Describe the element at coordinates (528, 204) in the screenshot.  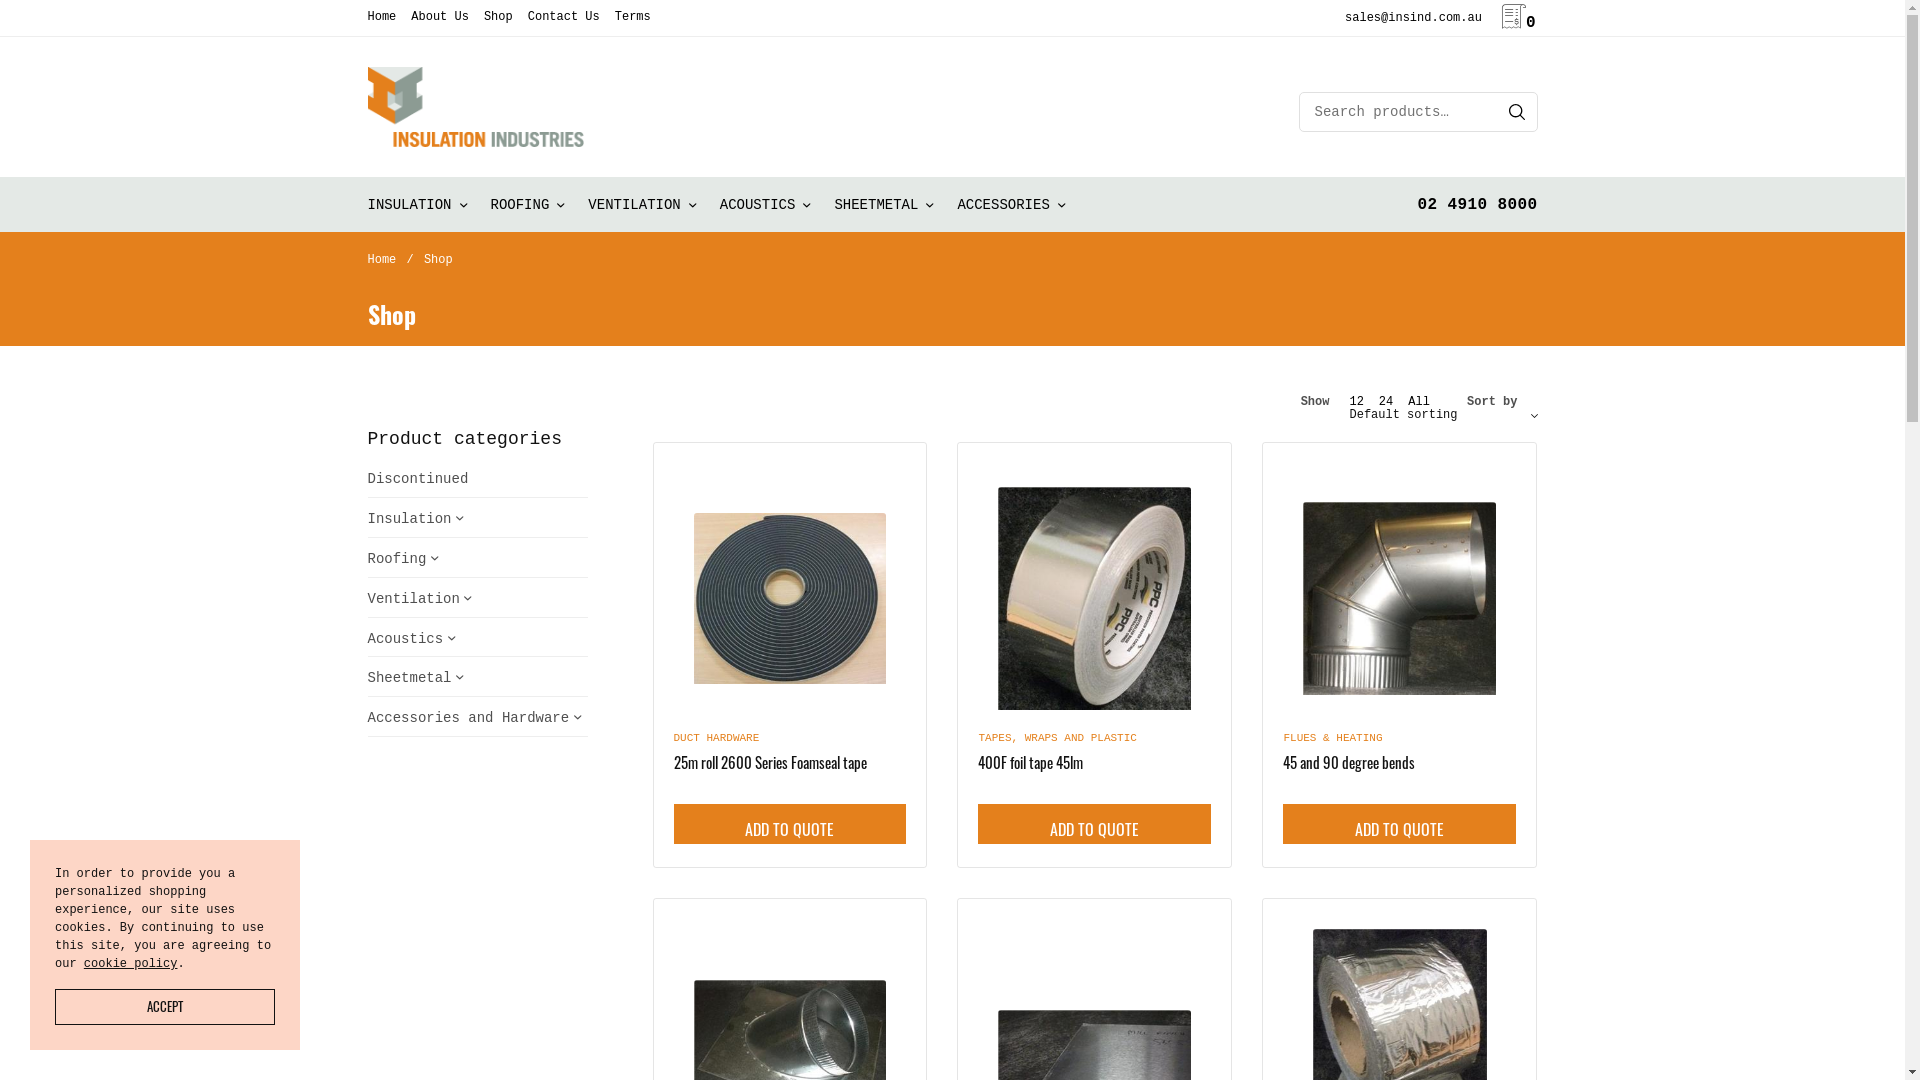
I see `ROOFING` at that location.